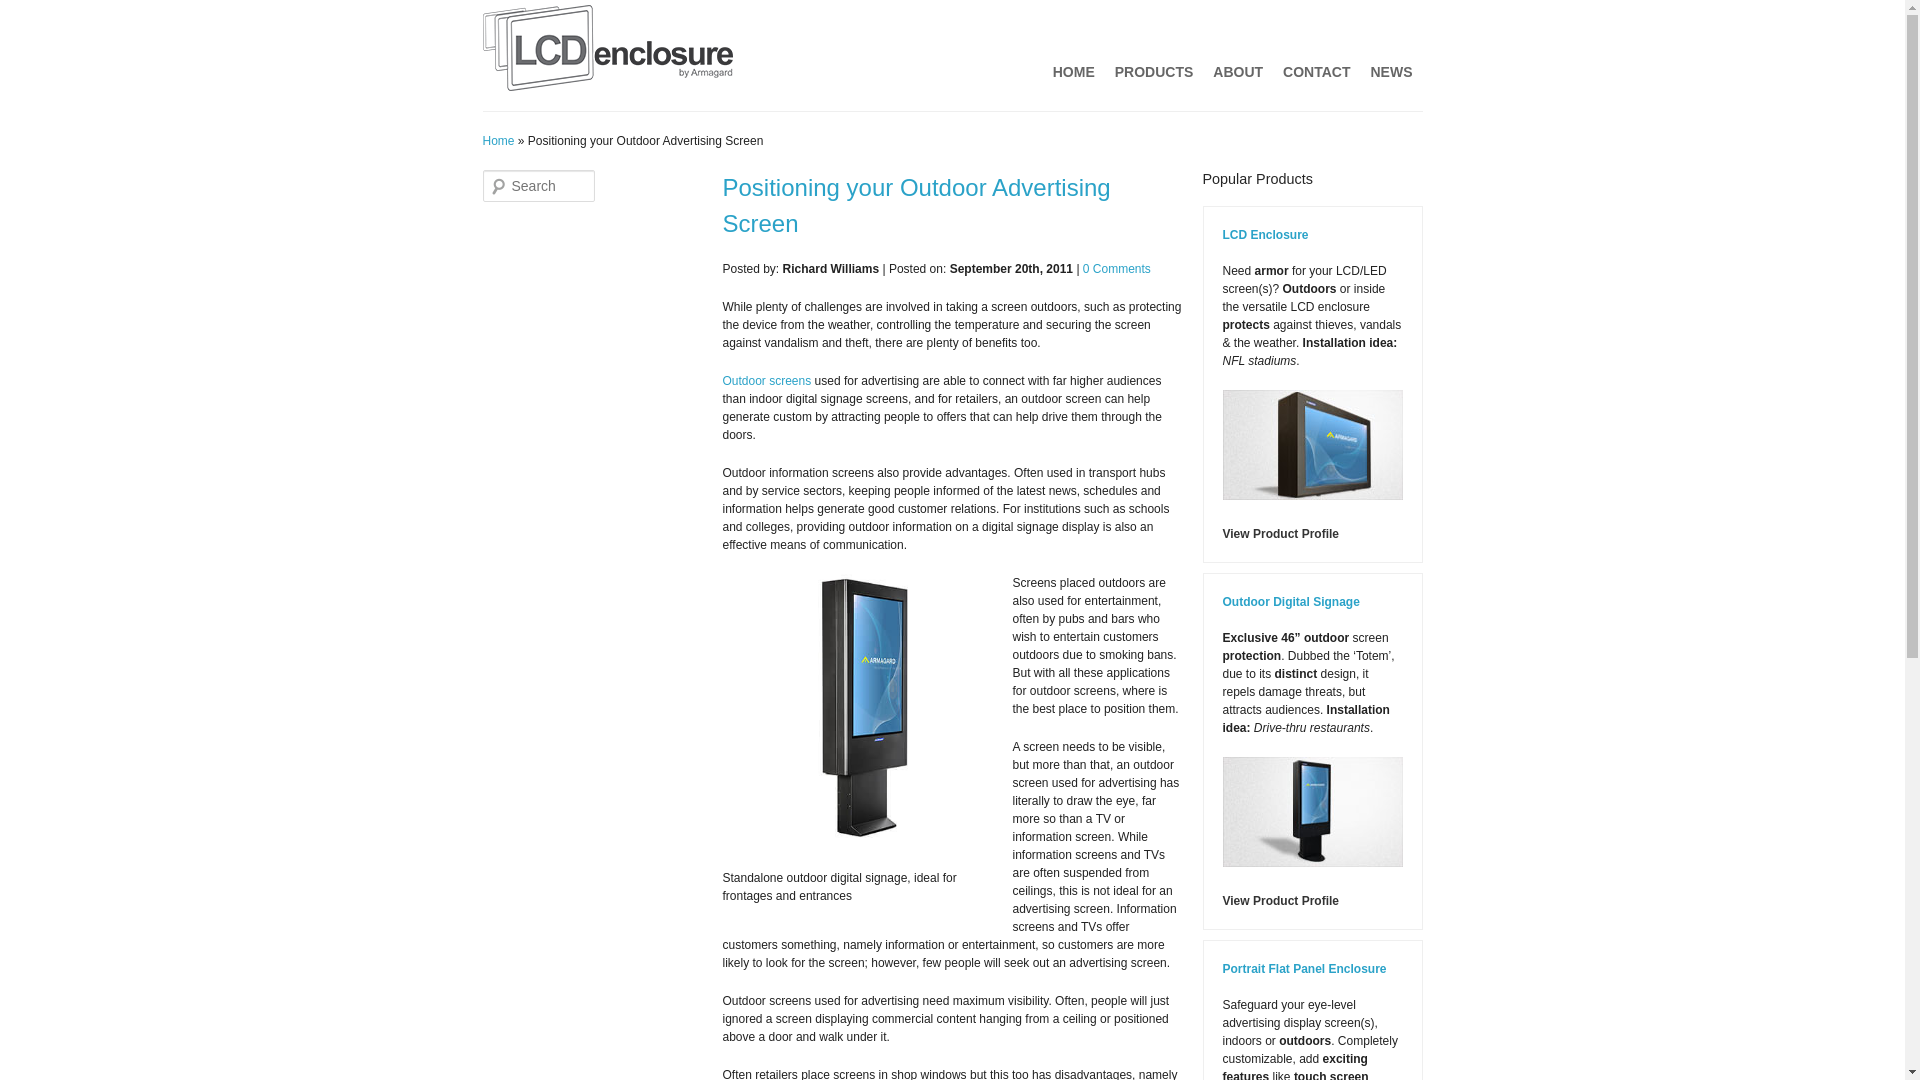 The image size is (1920, 1080). Describe the element at coordinates (1290, 602) in the screenshot. I see `Outdoor Digital Signage` at that location.